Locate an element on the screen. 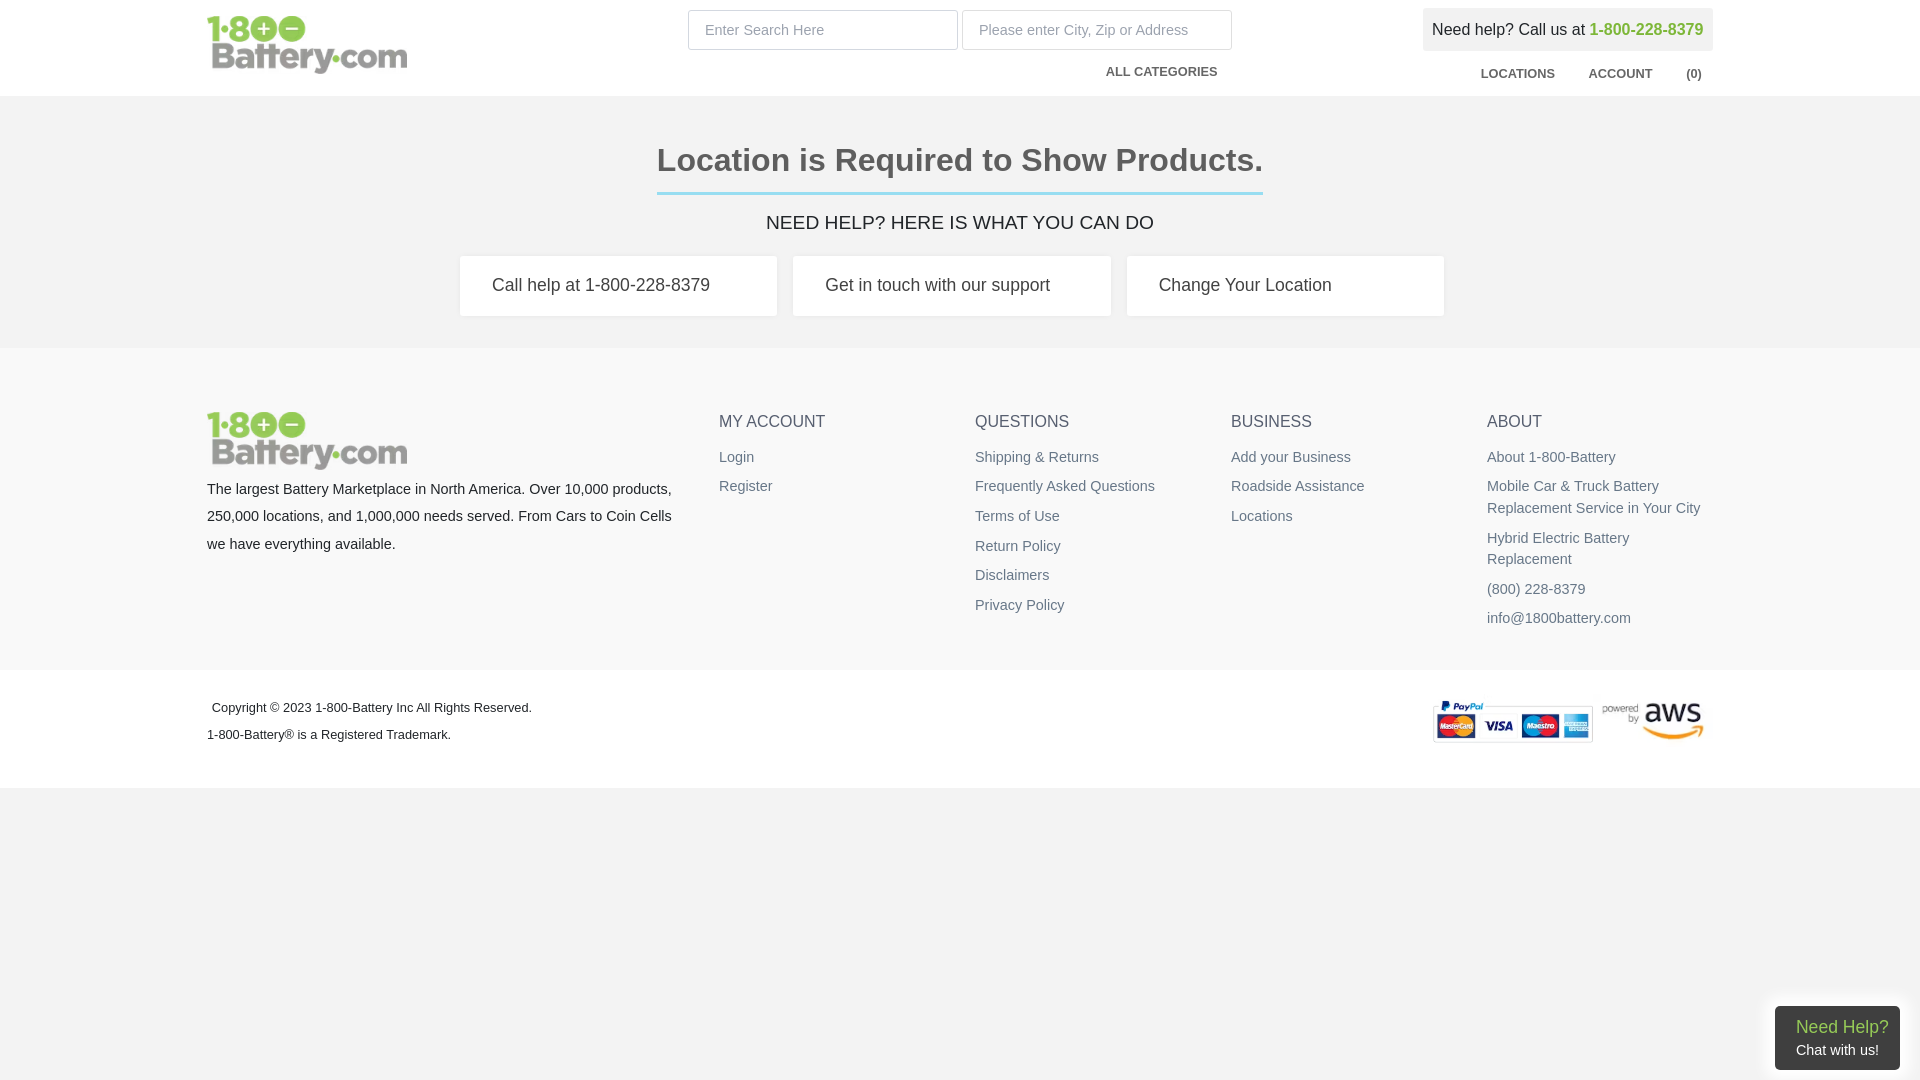 This screenshot has width=1920, height=1080. Login is located at coordinates (736, 457).